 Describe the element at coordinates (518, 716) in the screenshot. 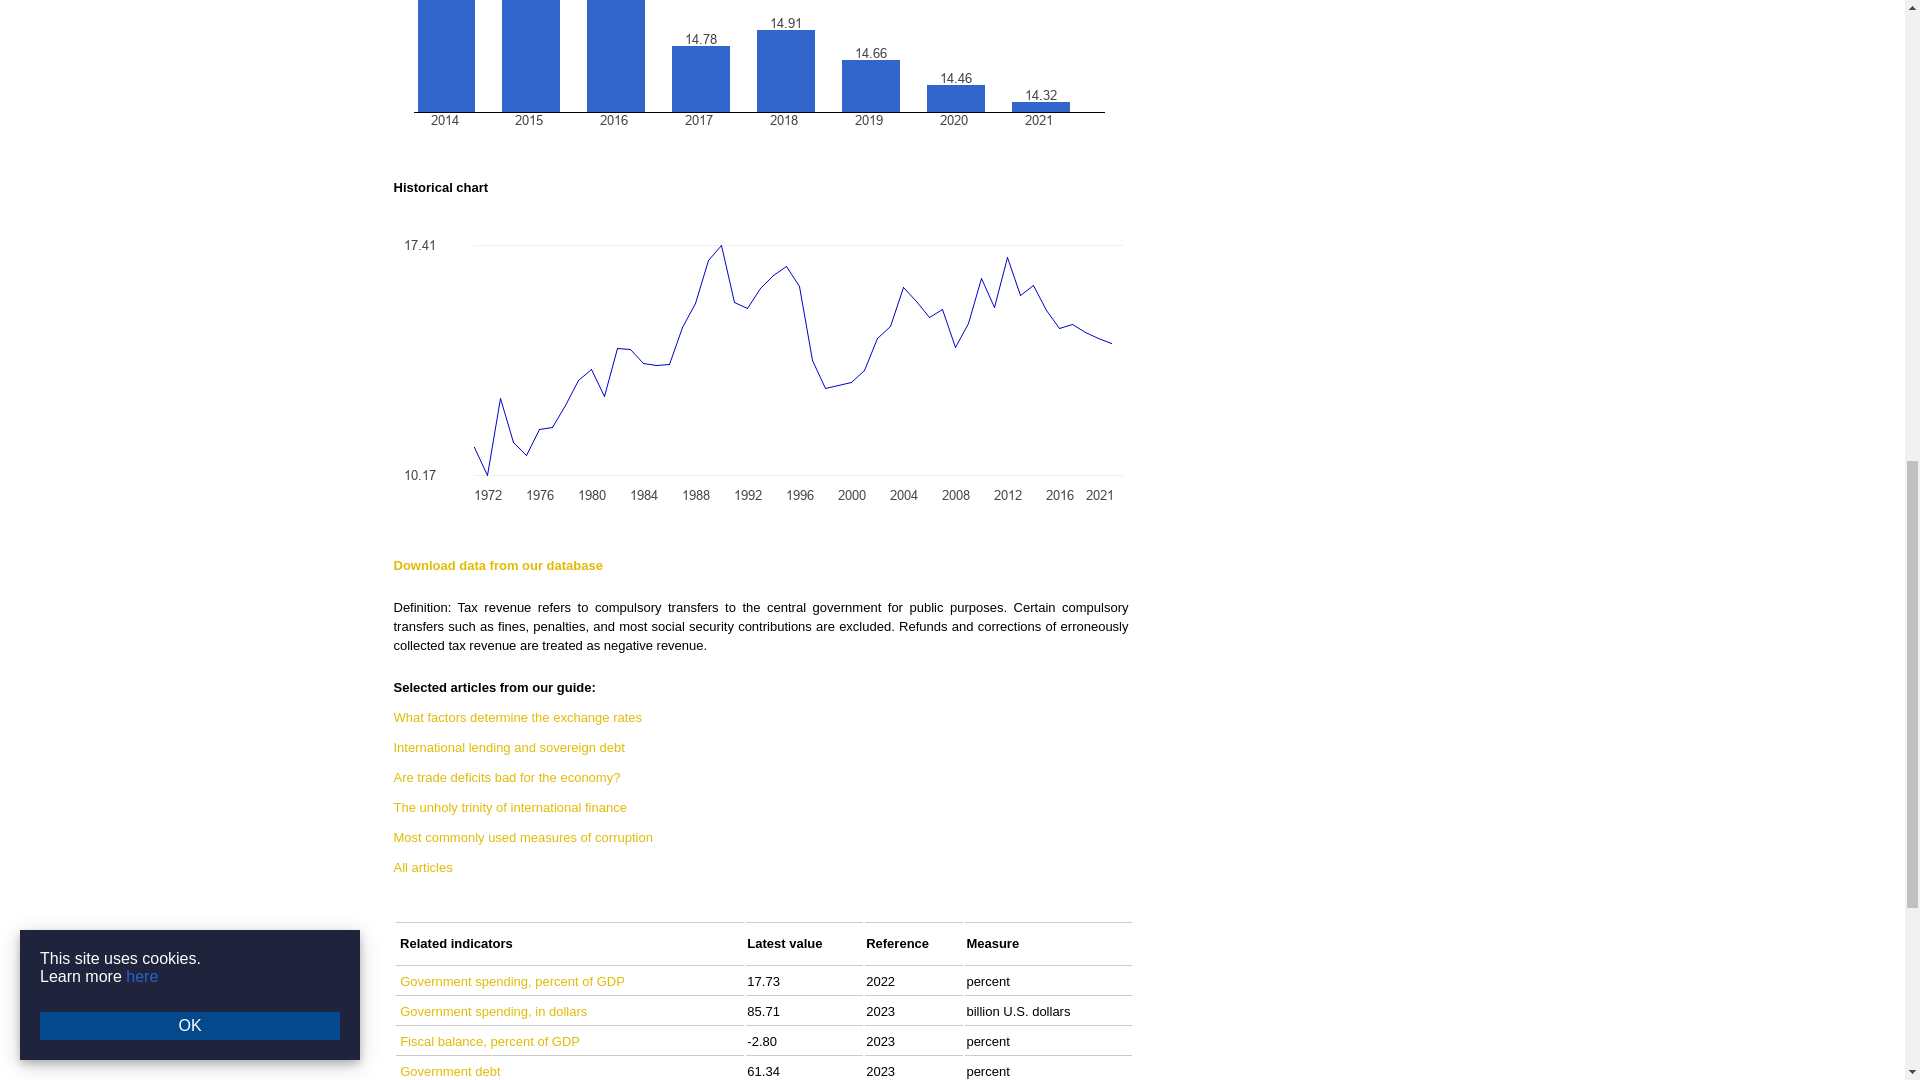

I see `What factors determine the exchange rates` at that location.